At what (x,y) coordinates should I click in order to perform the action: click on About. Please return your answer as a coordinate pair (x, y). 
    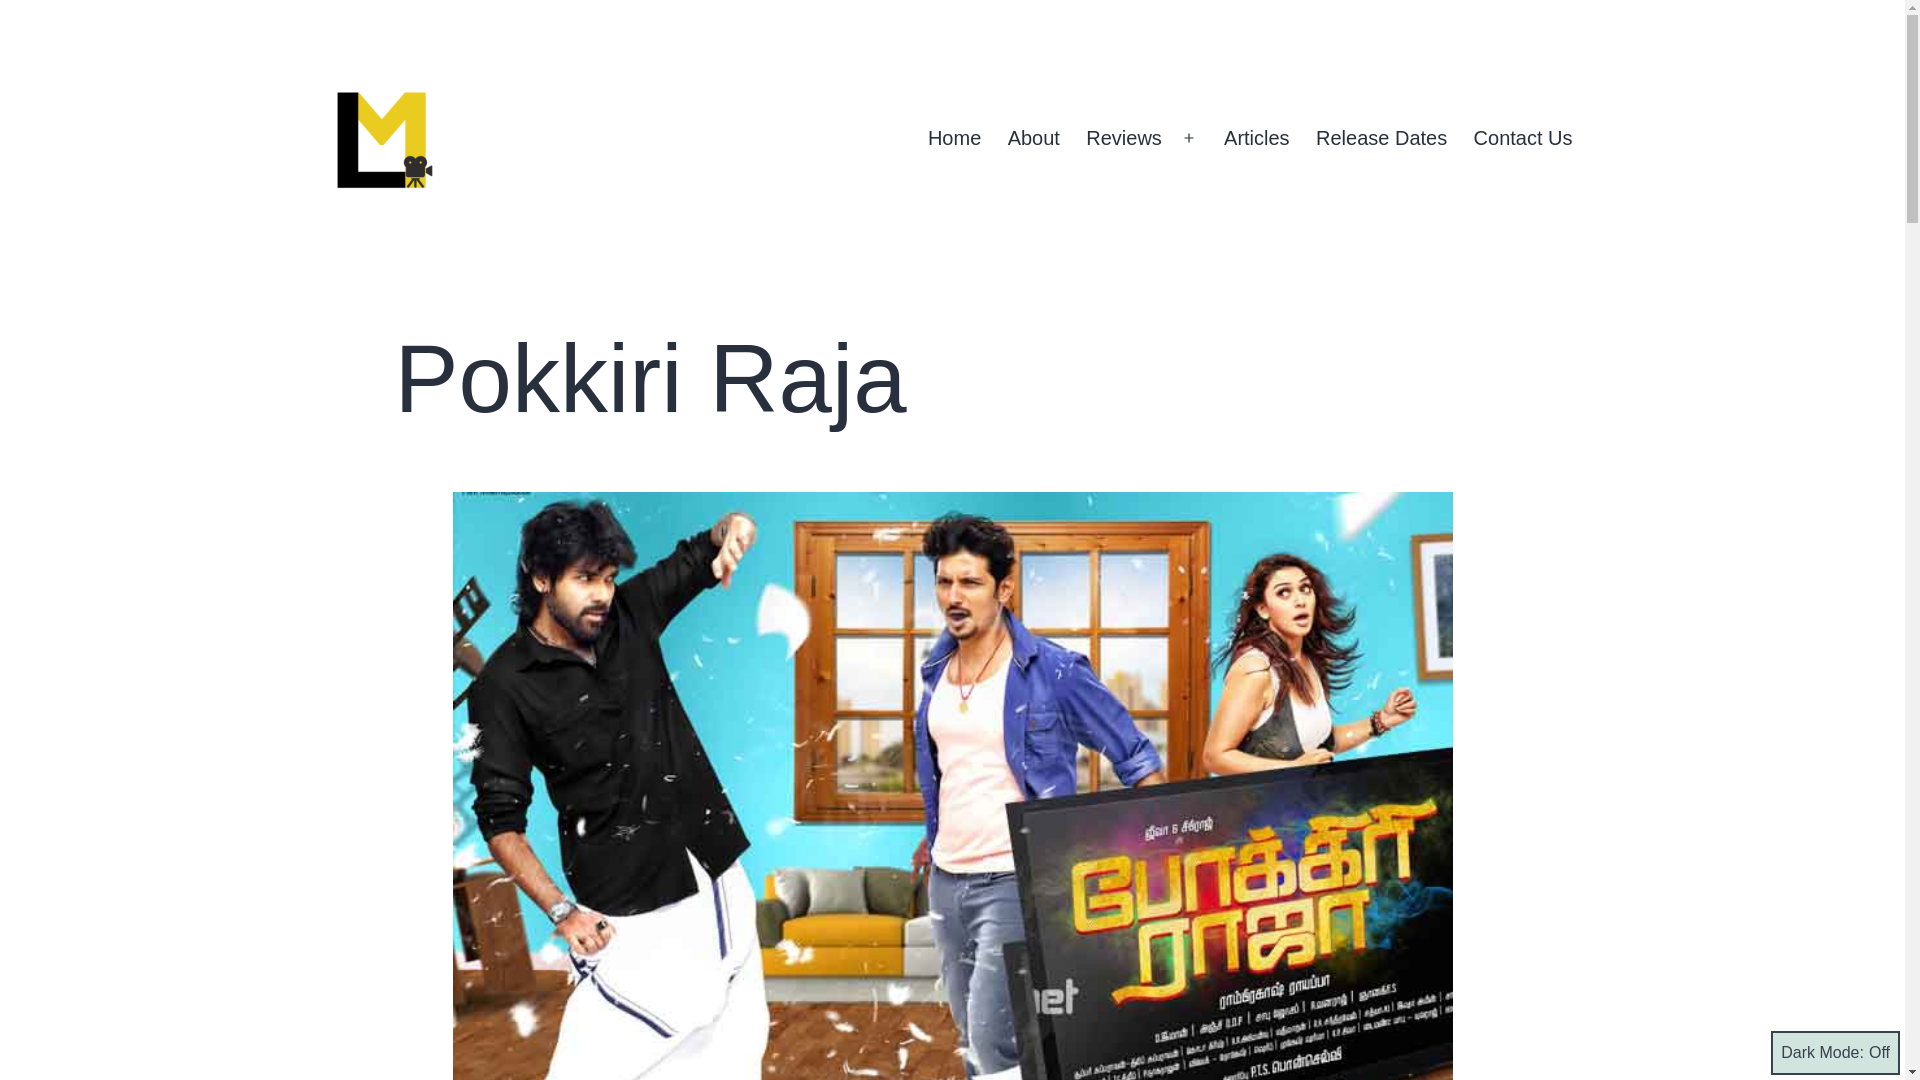
    Looking at the image, I should click on (1034, 139).